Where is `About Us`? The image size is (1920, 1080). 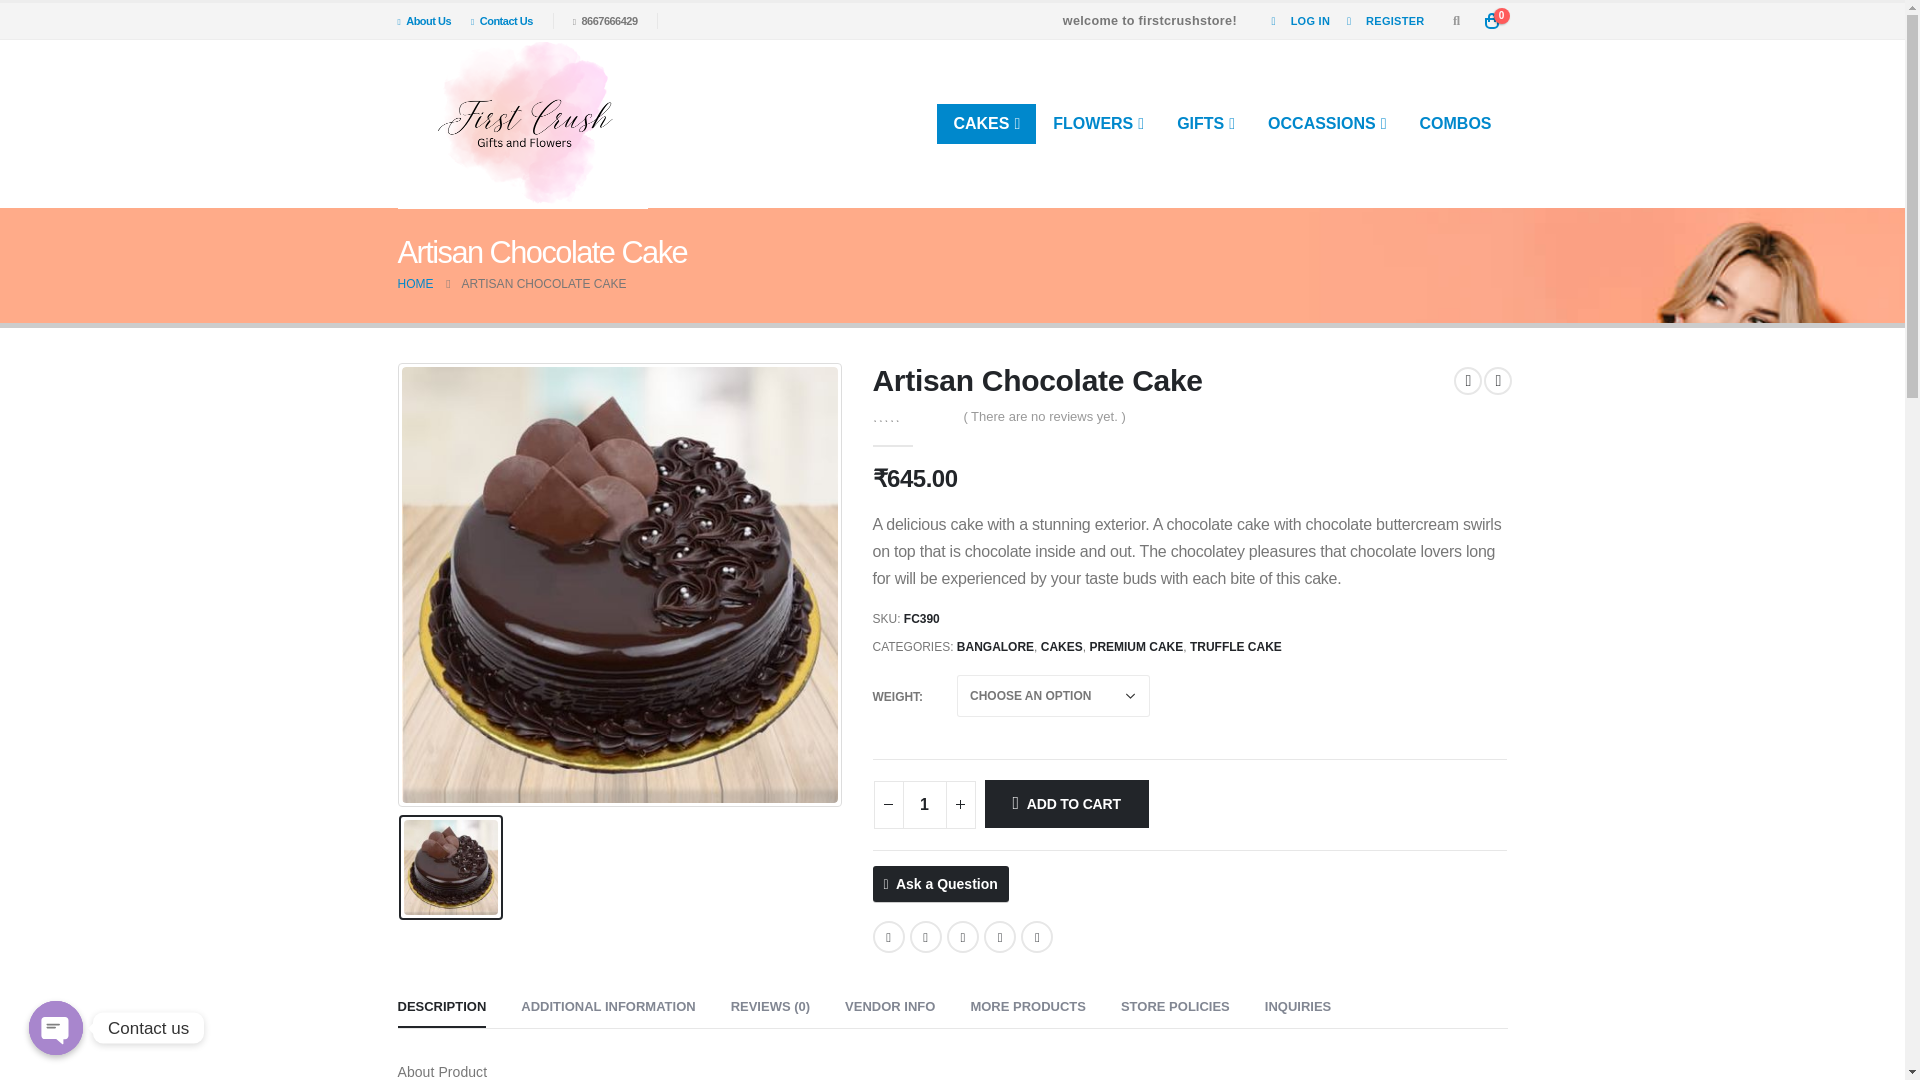
About Us is located at coordinates (430, 20).